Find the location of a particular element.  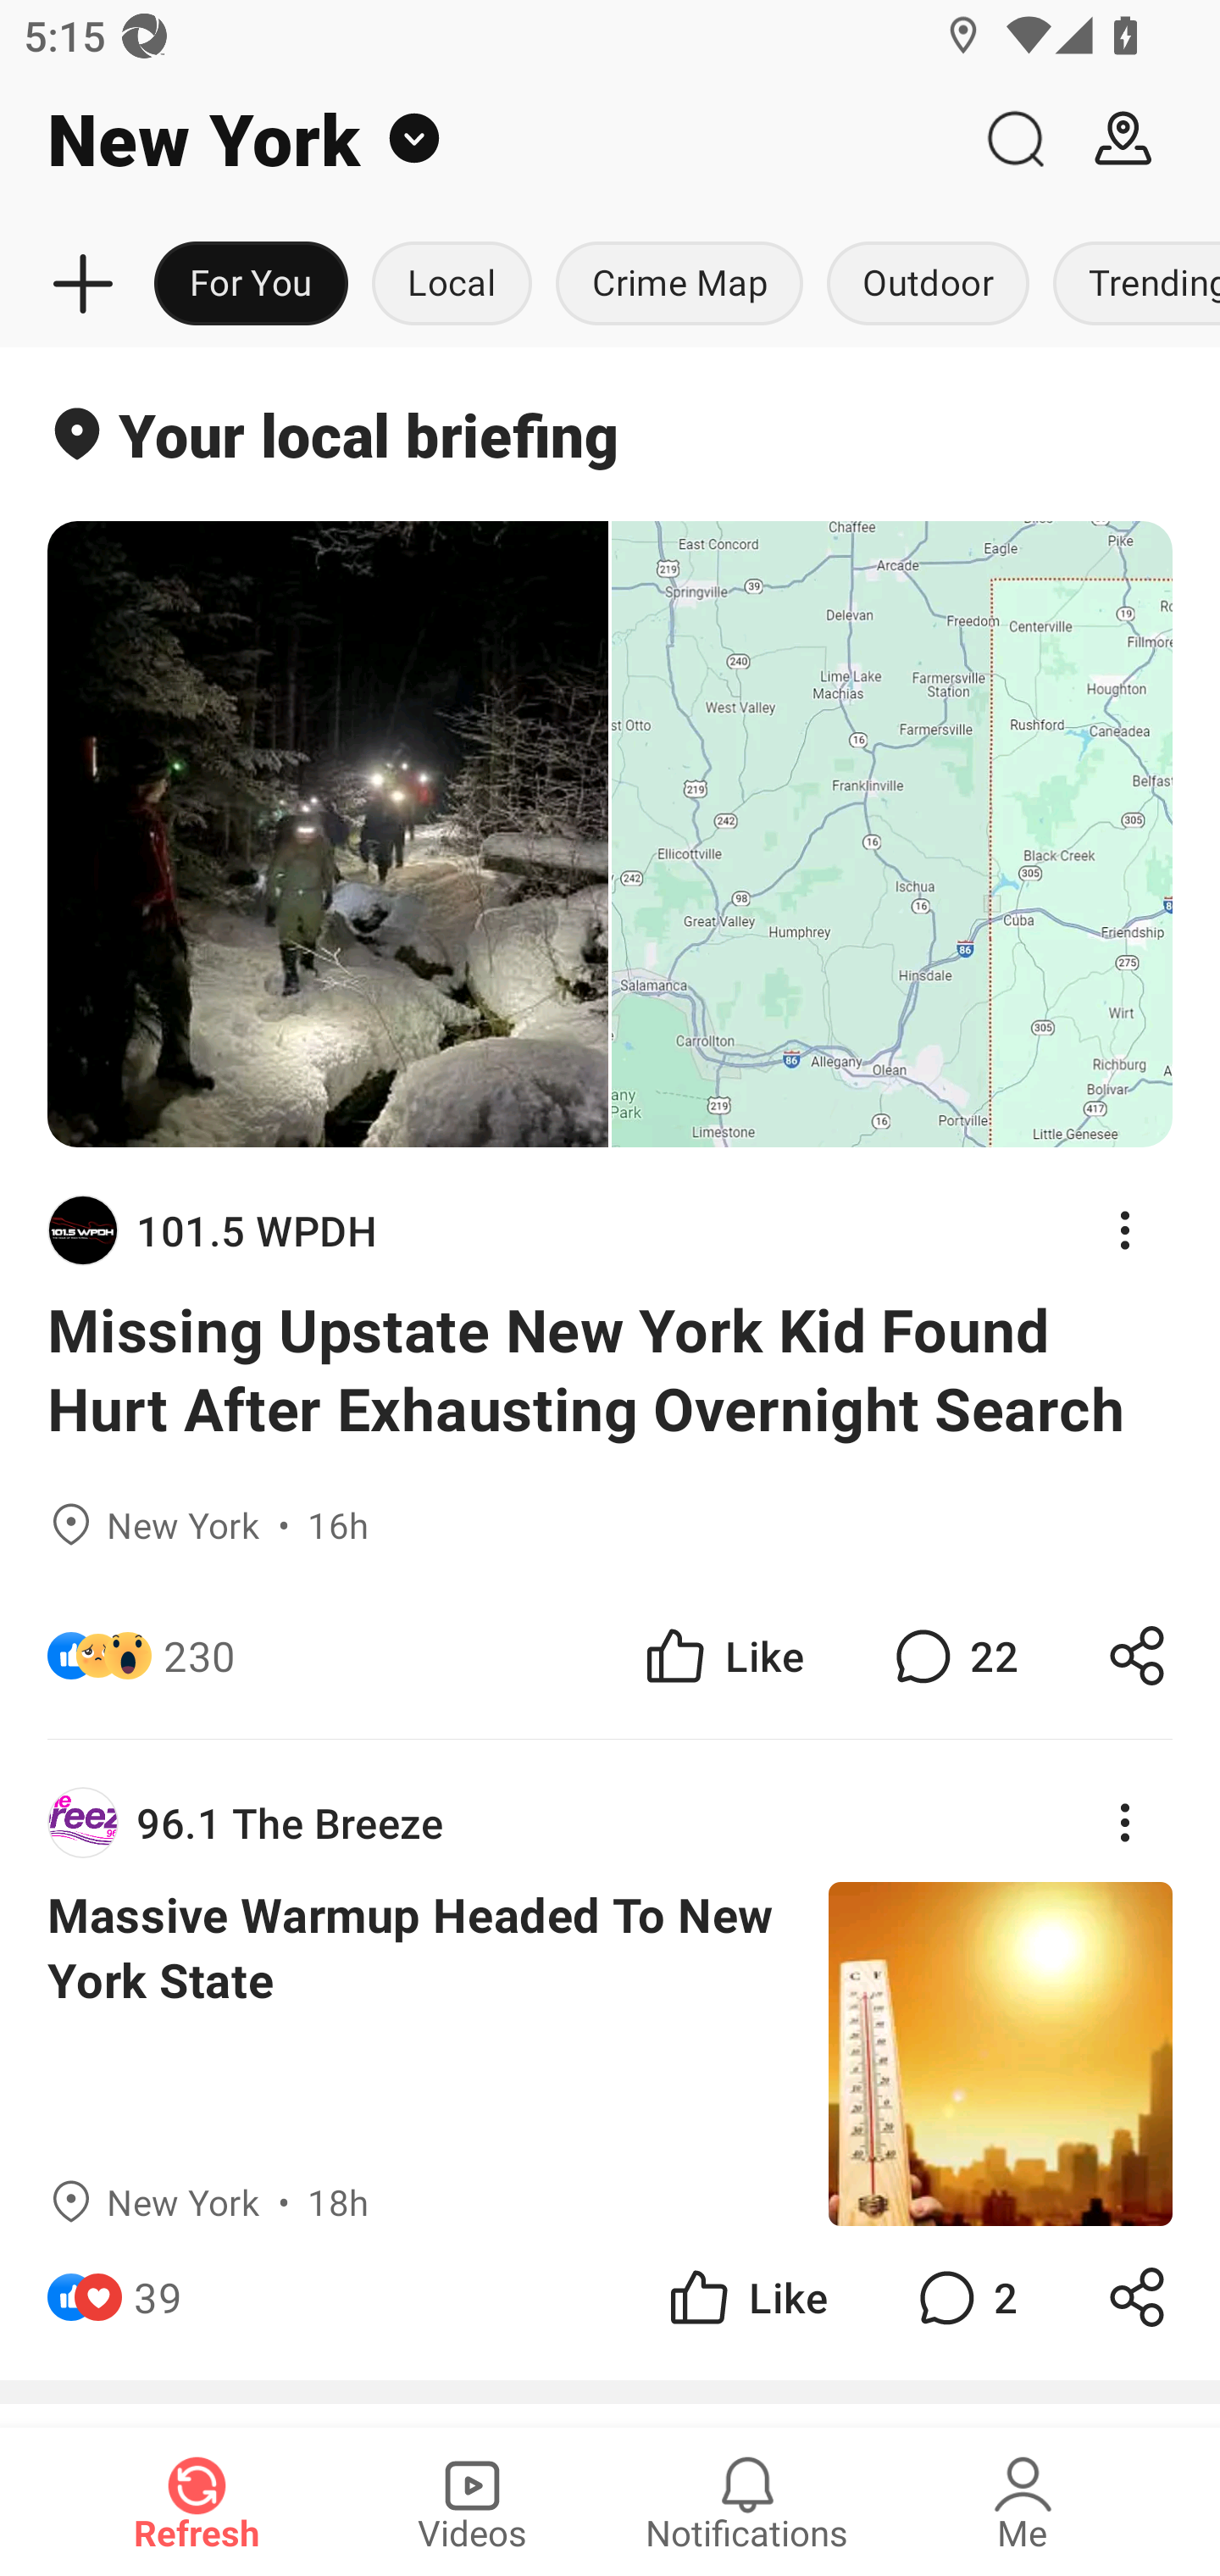

Videos is located at coordinates (472, 2501).